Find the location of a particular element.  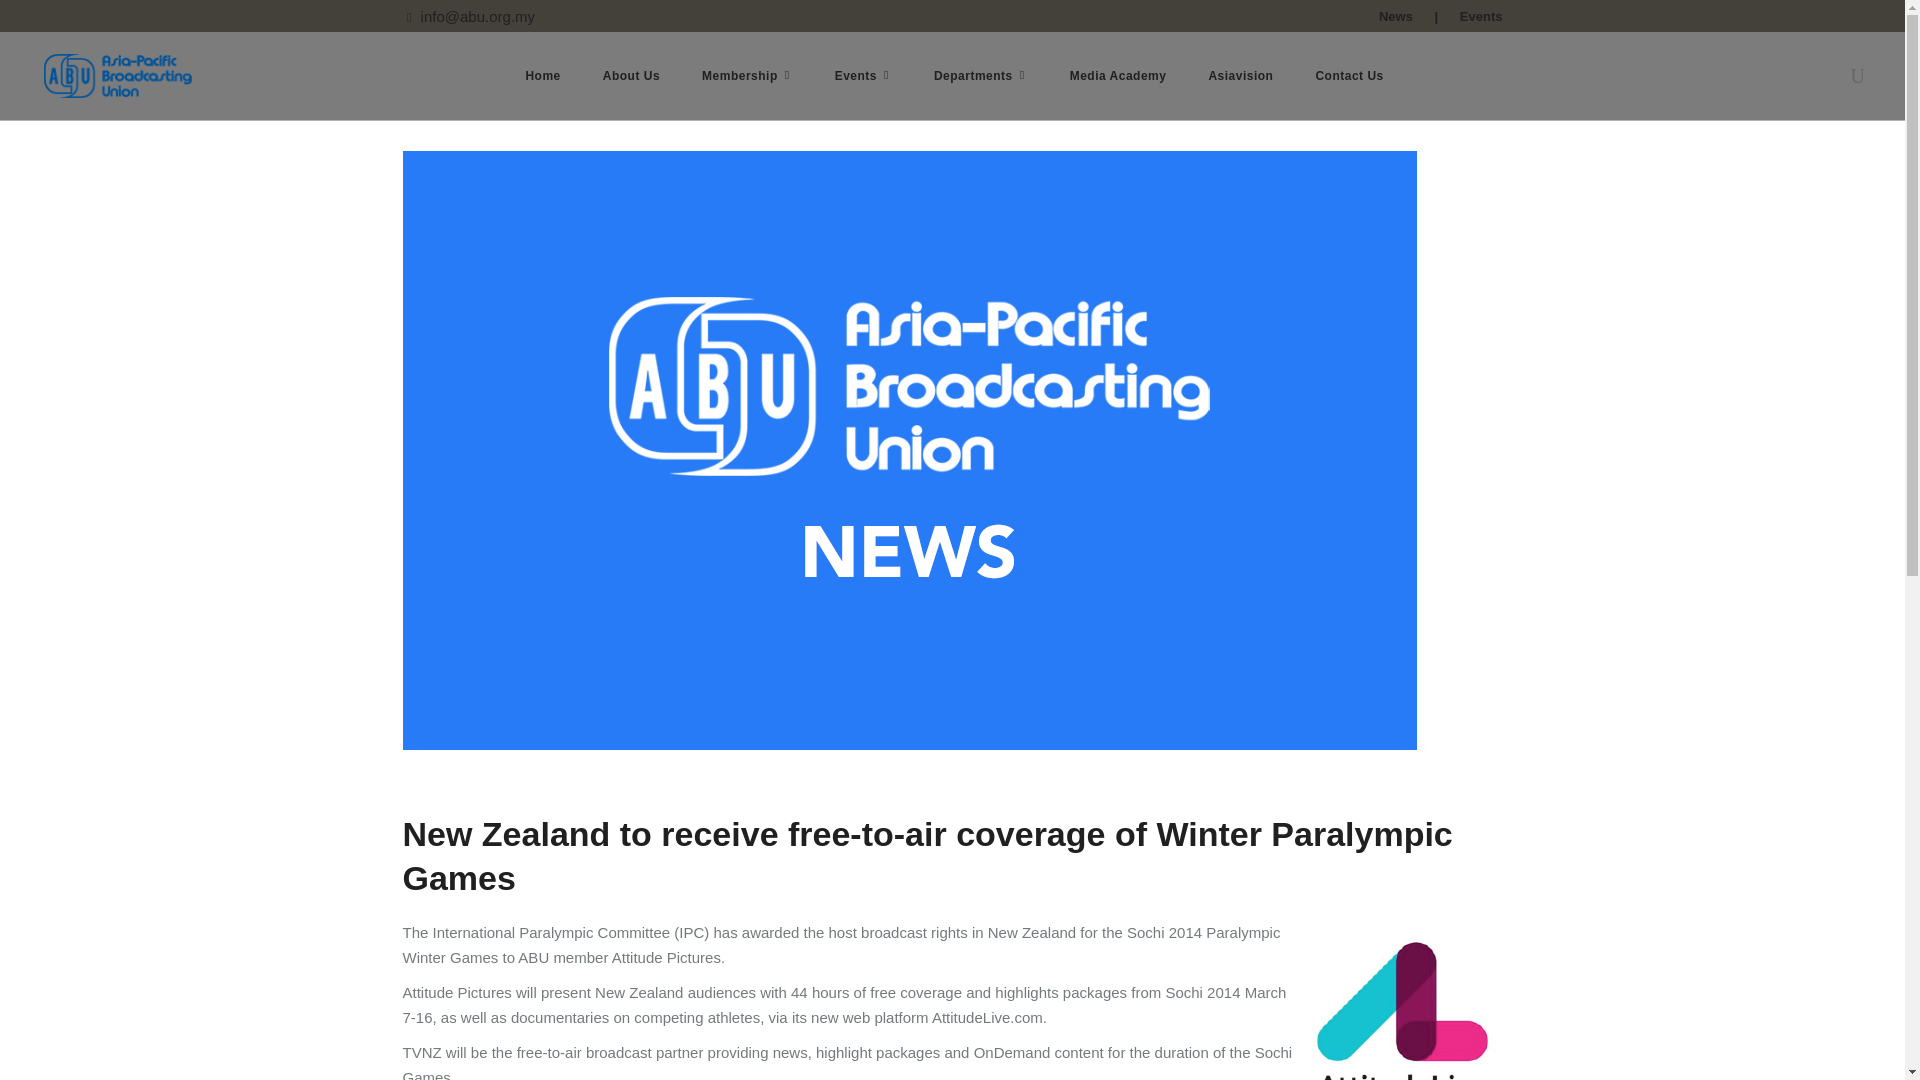

U is located at coordinates (1414, 562).